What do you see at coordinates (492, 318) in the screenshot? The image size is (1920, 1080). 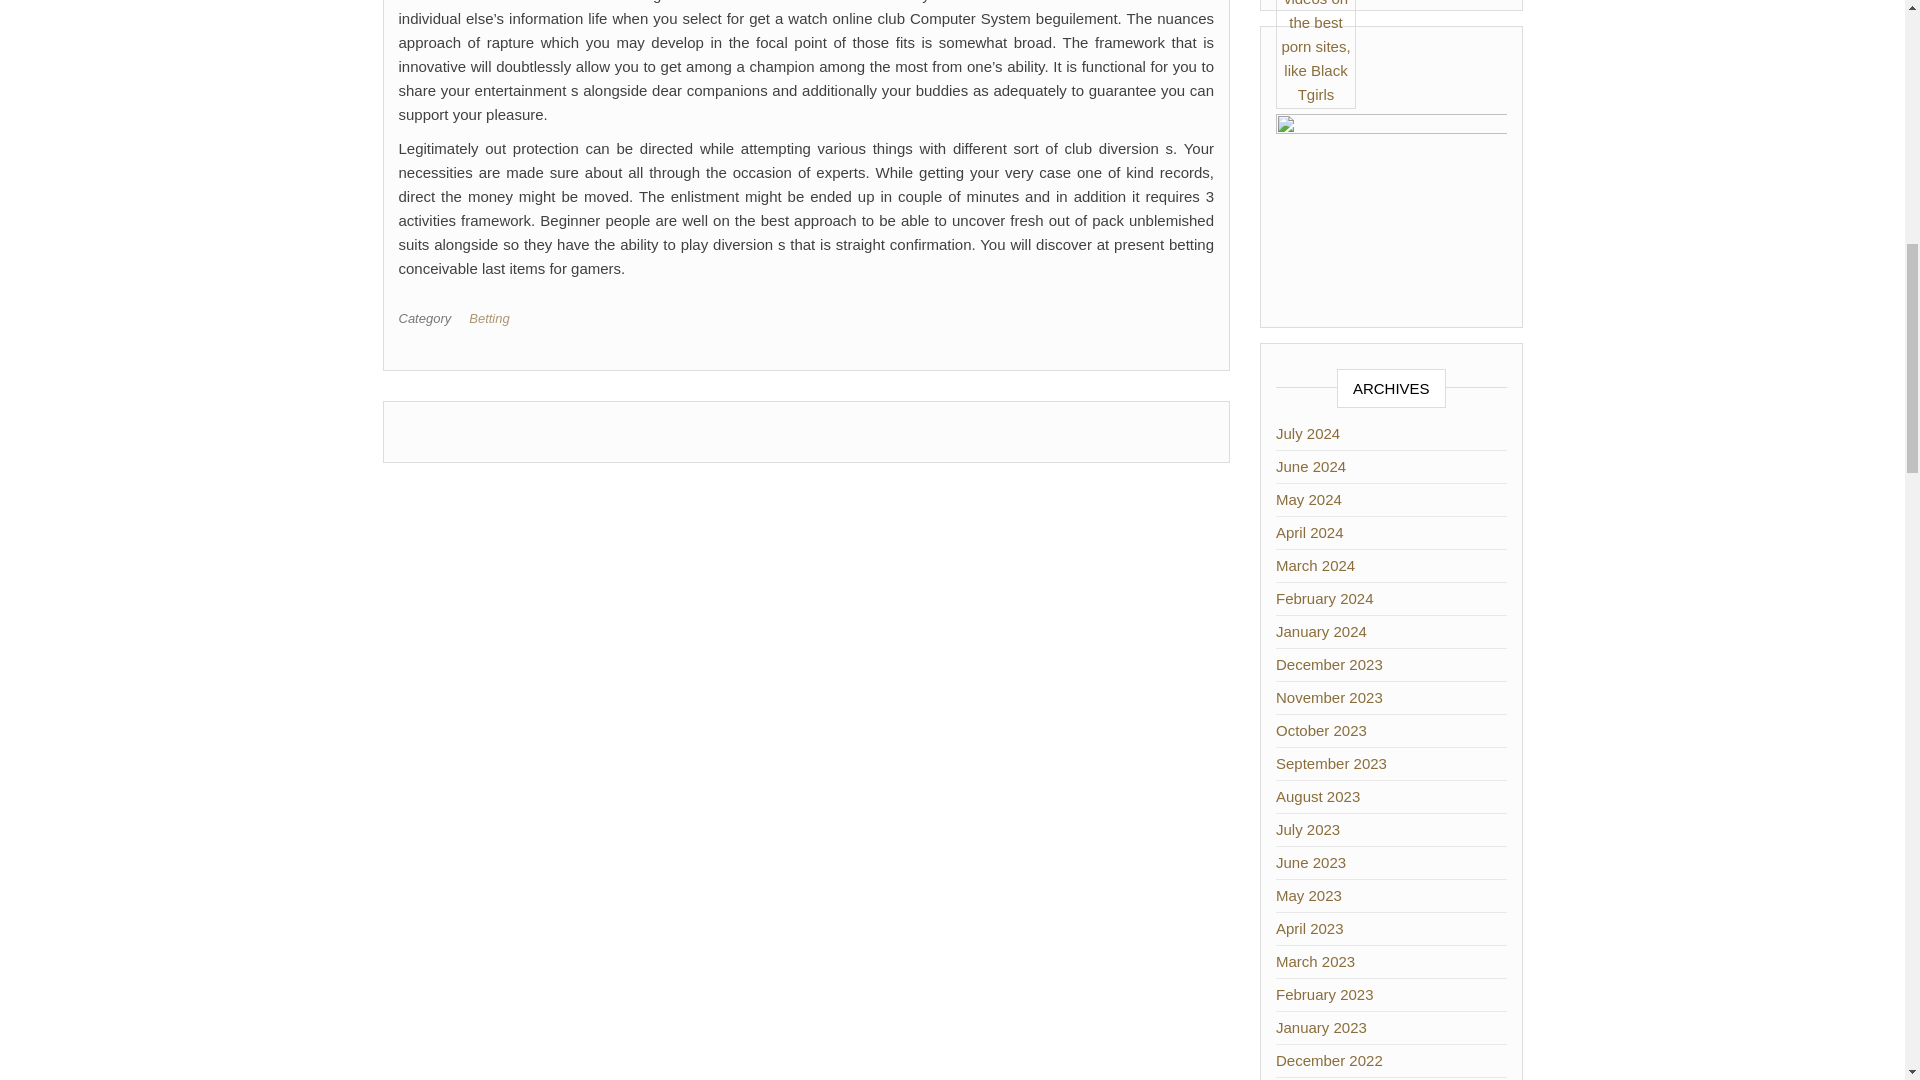 I see `Betting` at bounding box center [492, 318].